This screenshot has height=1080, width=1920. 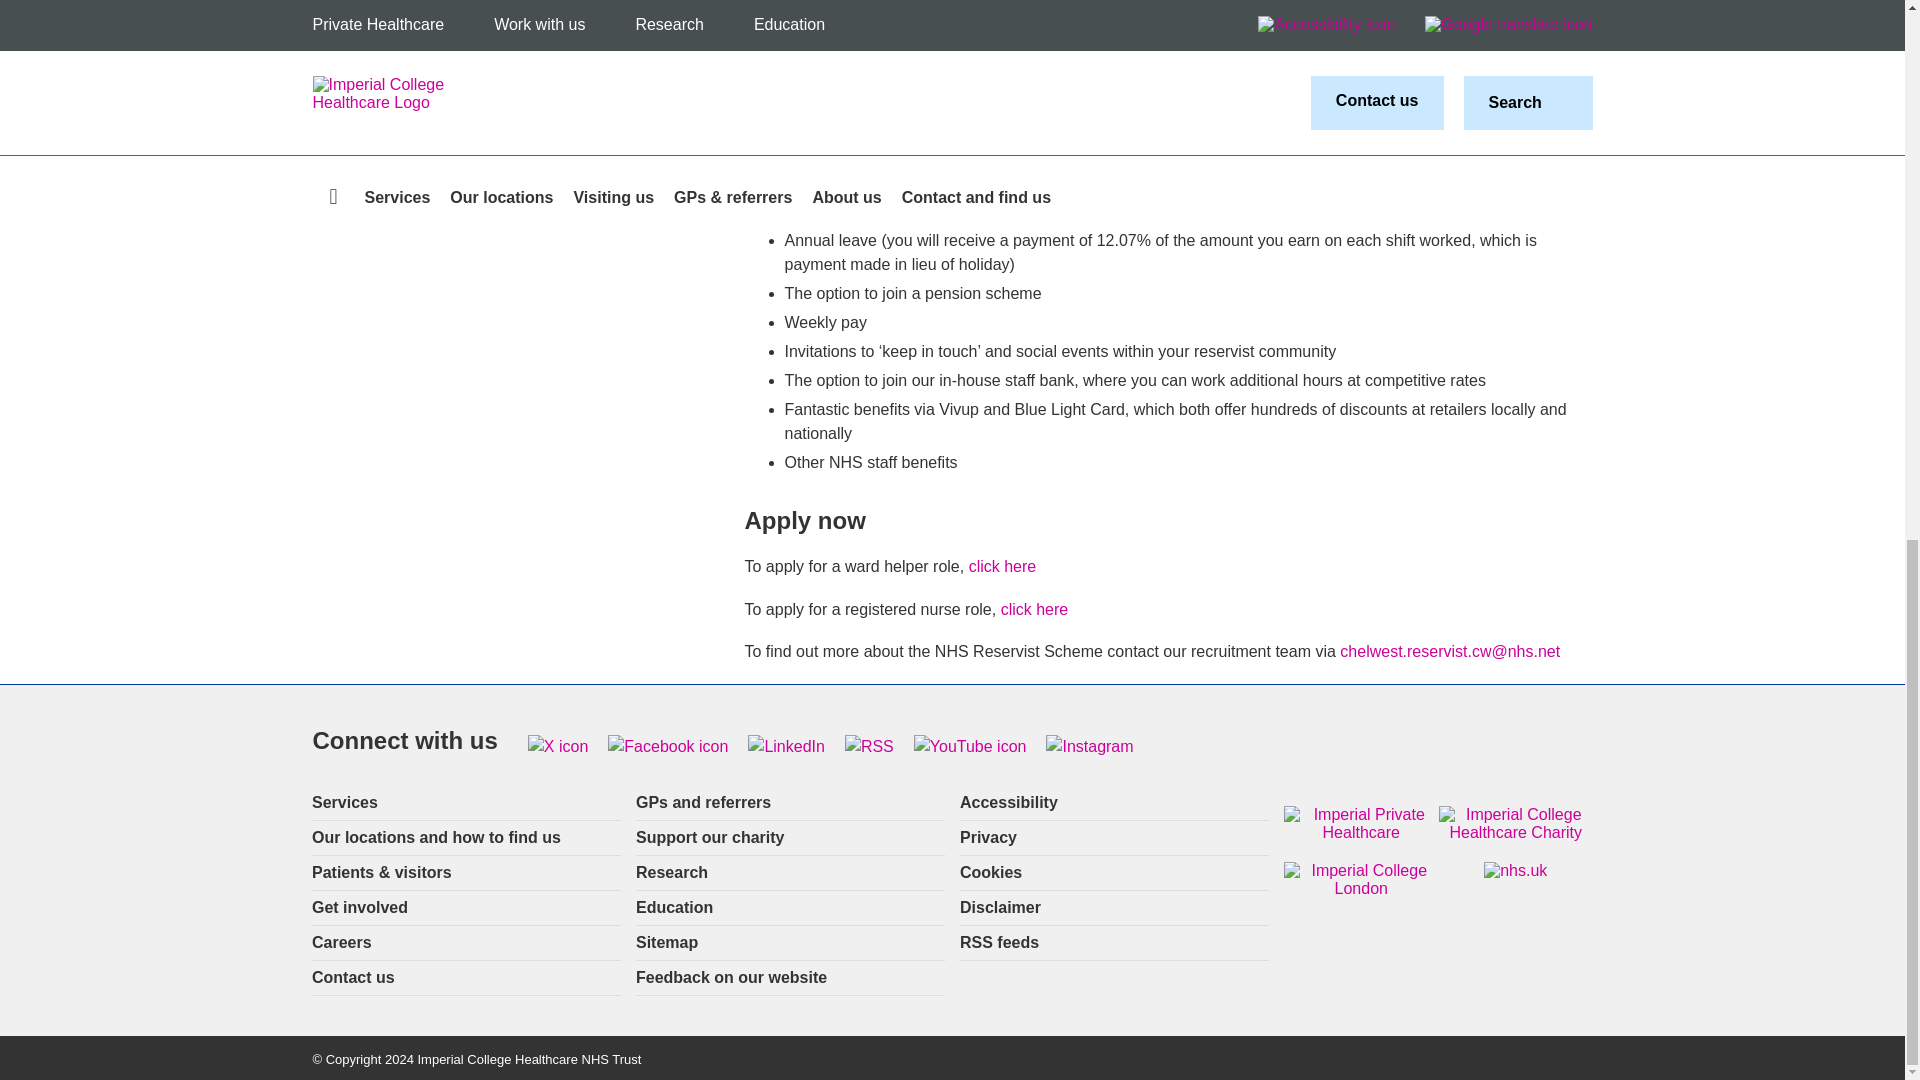 What do you see at coordinates (519, 12) in the screenshot?
I see `Apprenticeships` at bounding box center [519, 12].